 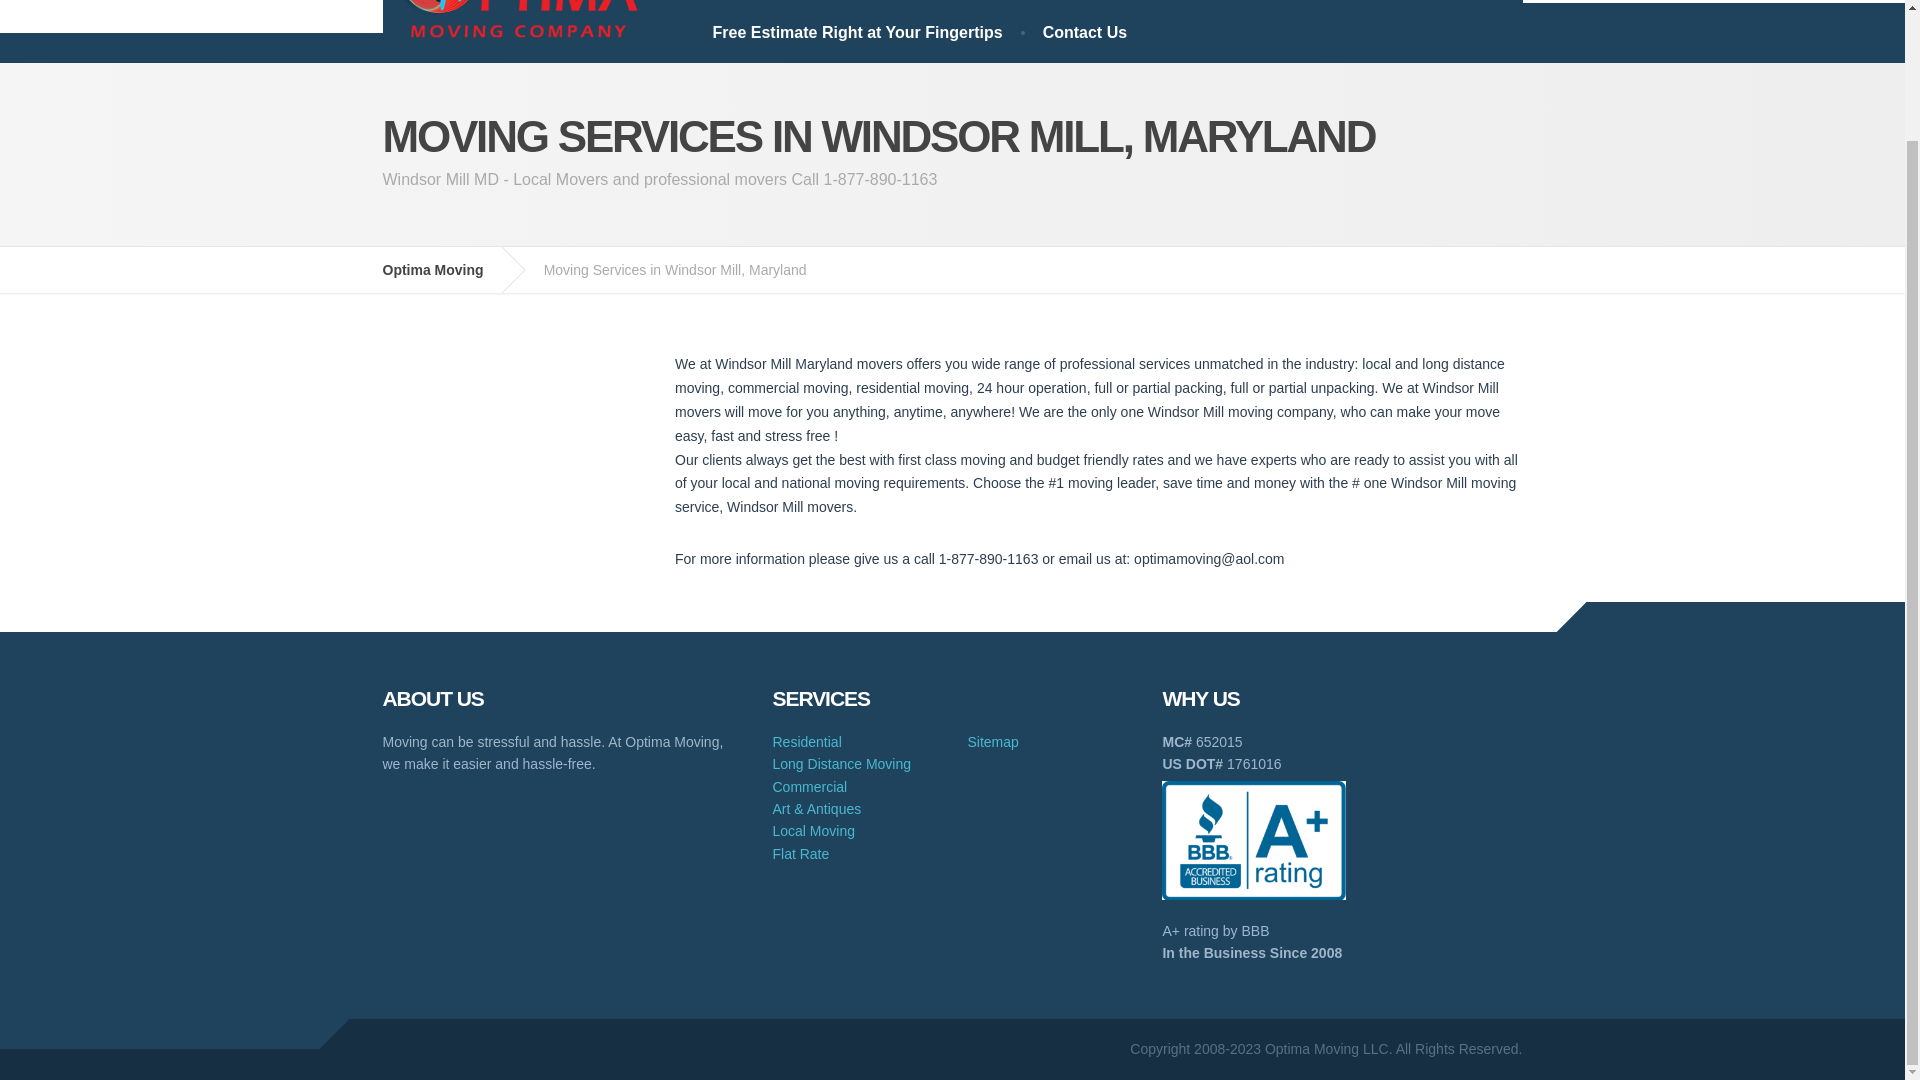 I want to click on Residential, so click(x=806, y=742).